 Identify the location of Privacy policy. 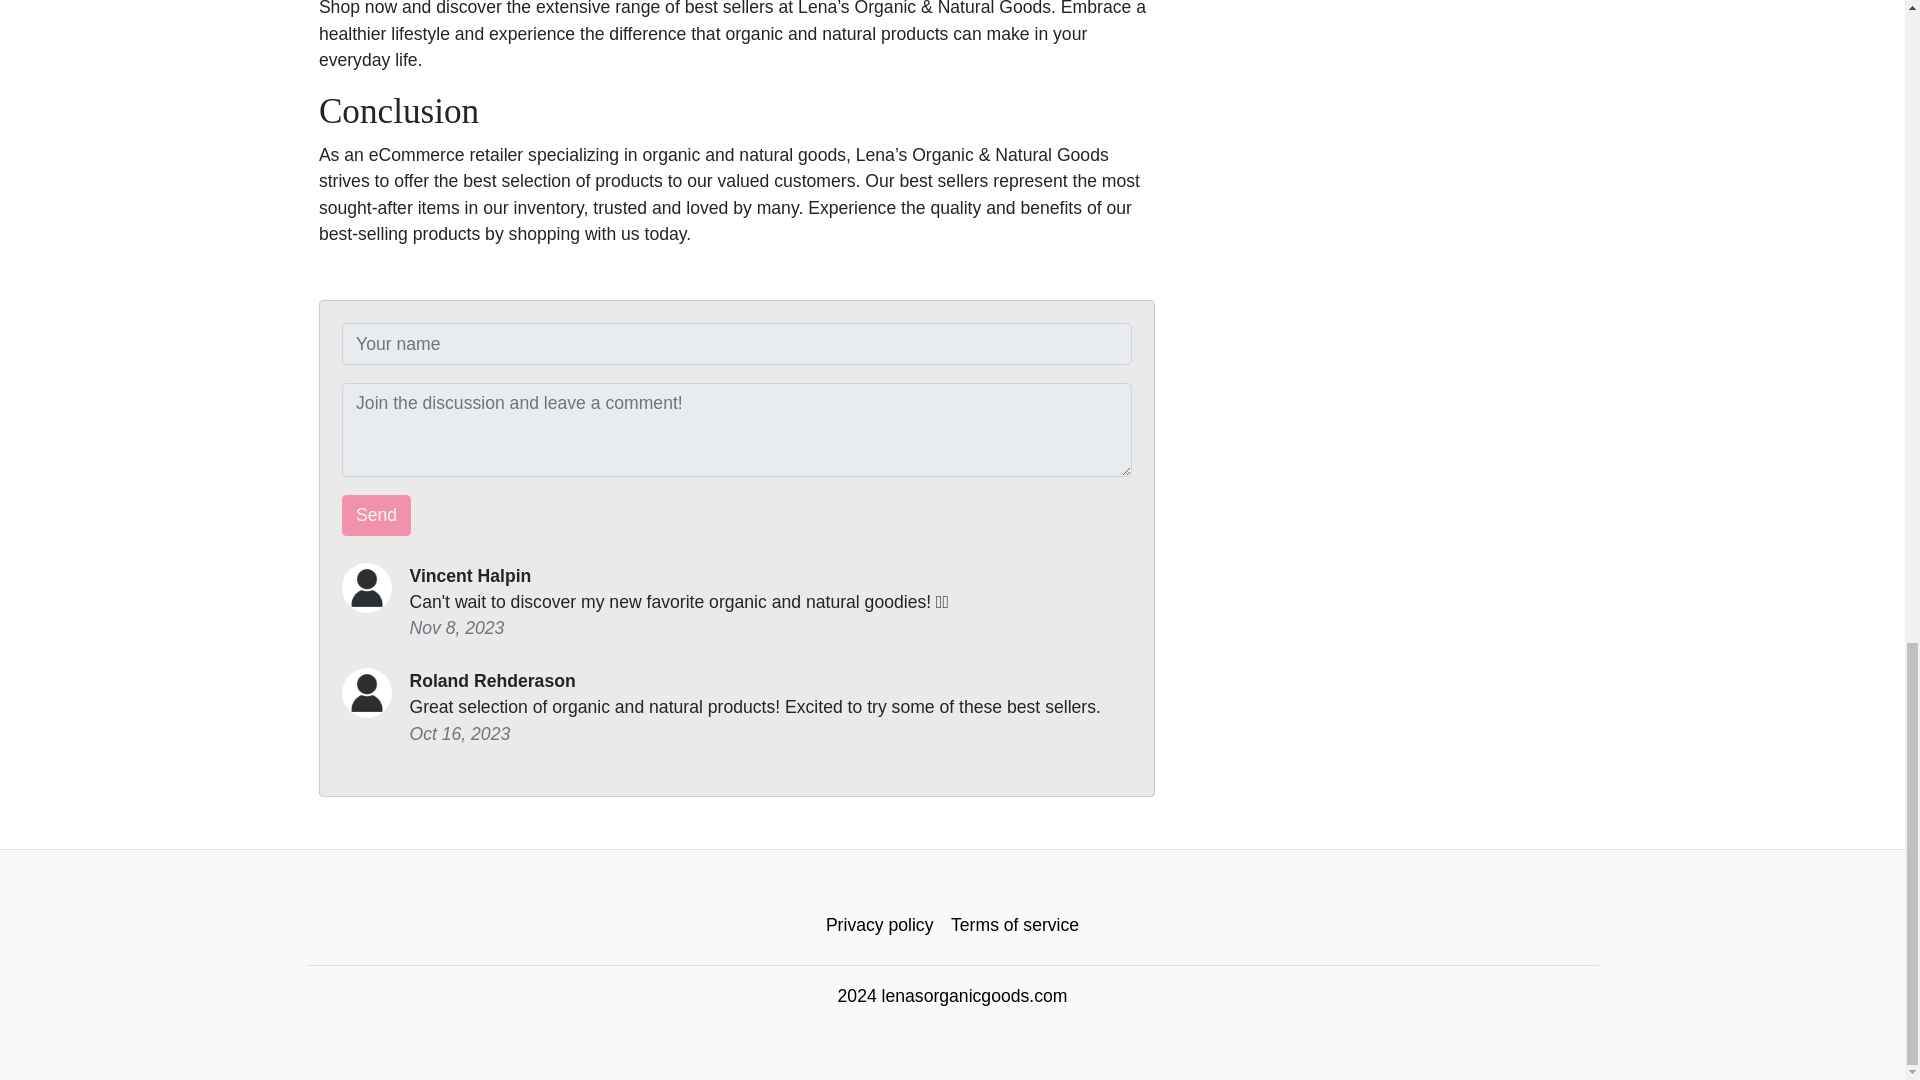
(880, 924).